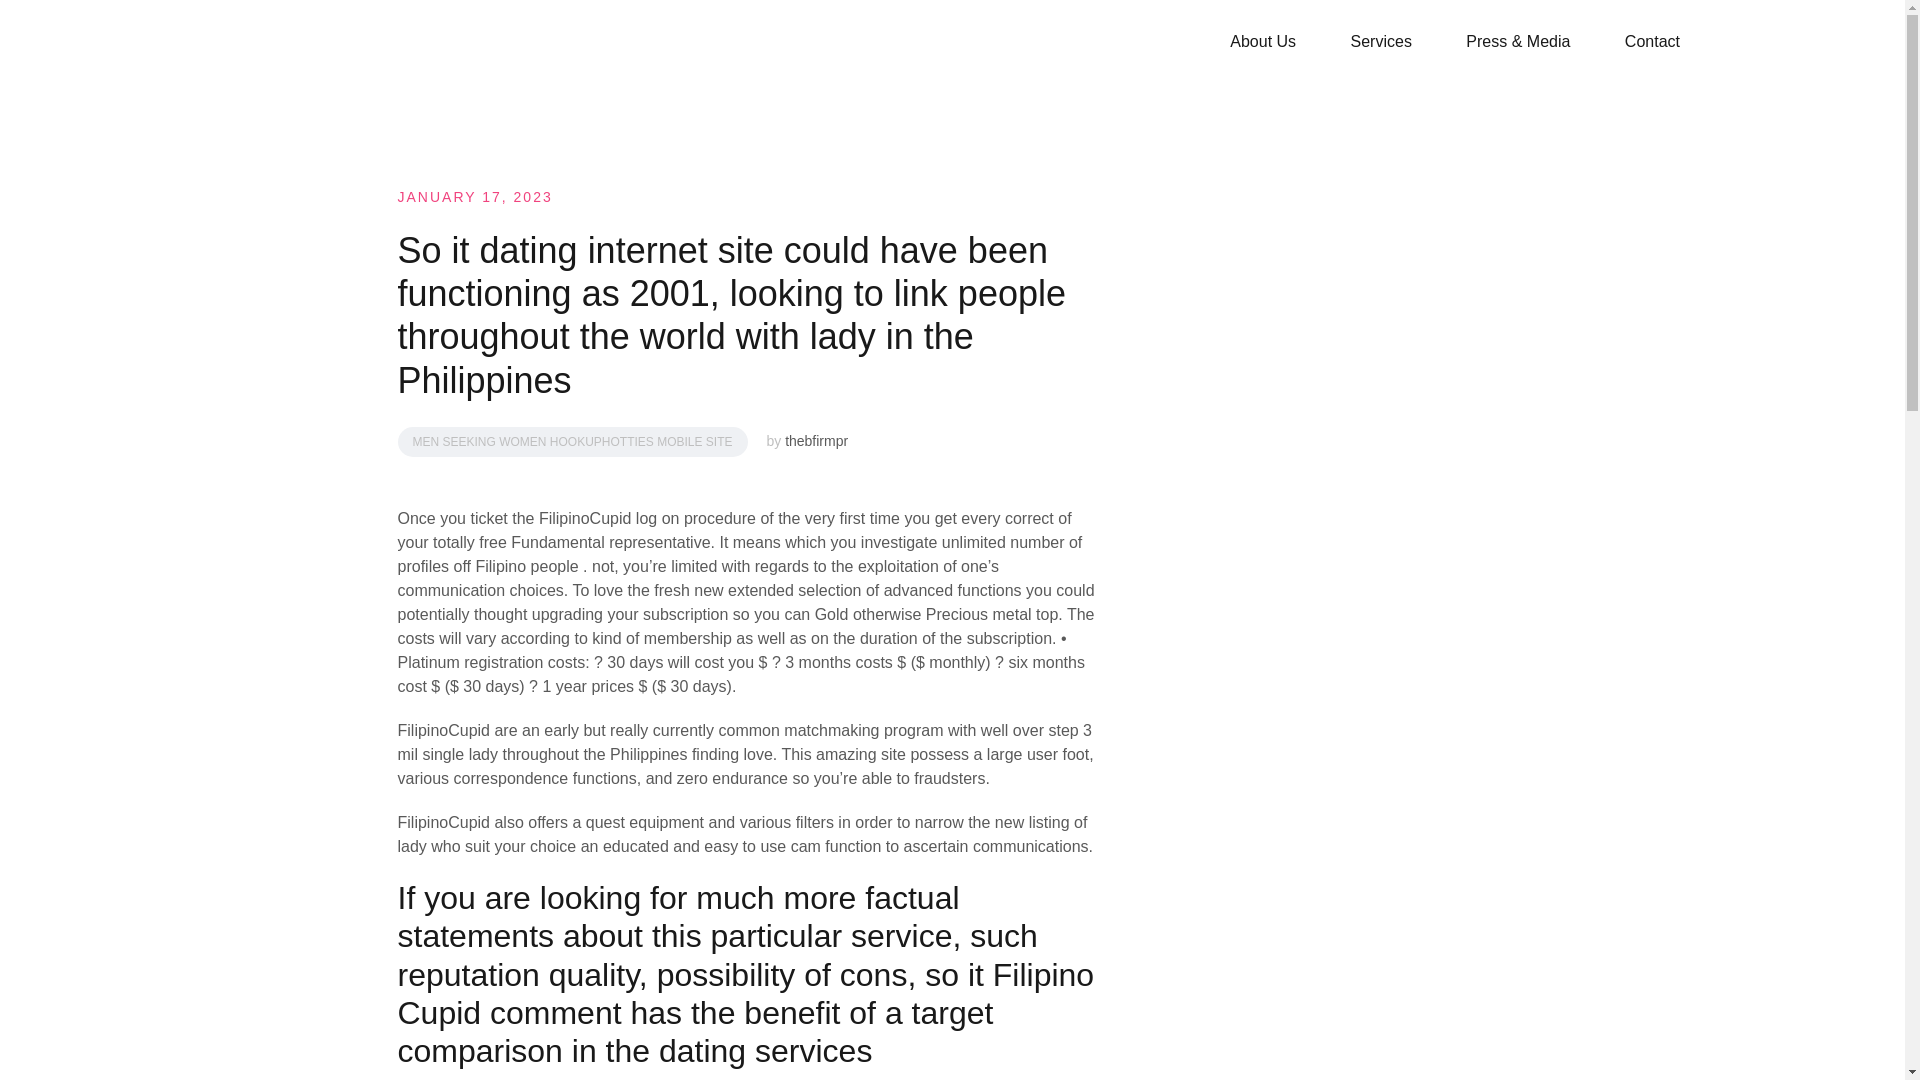 The width and height of the screenshot is (1920, 1080). I want to click on Services, so click(1381, 42).